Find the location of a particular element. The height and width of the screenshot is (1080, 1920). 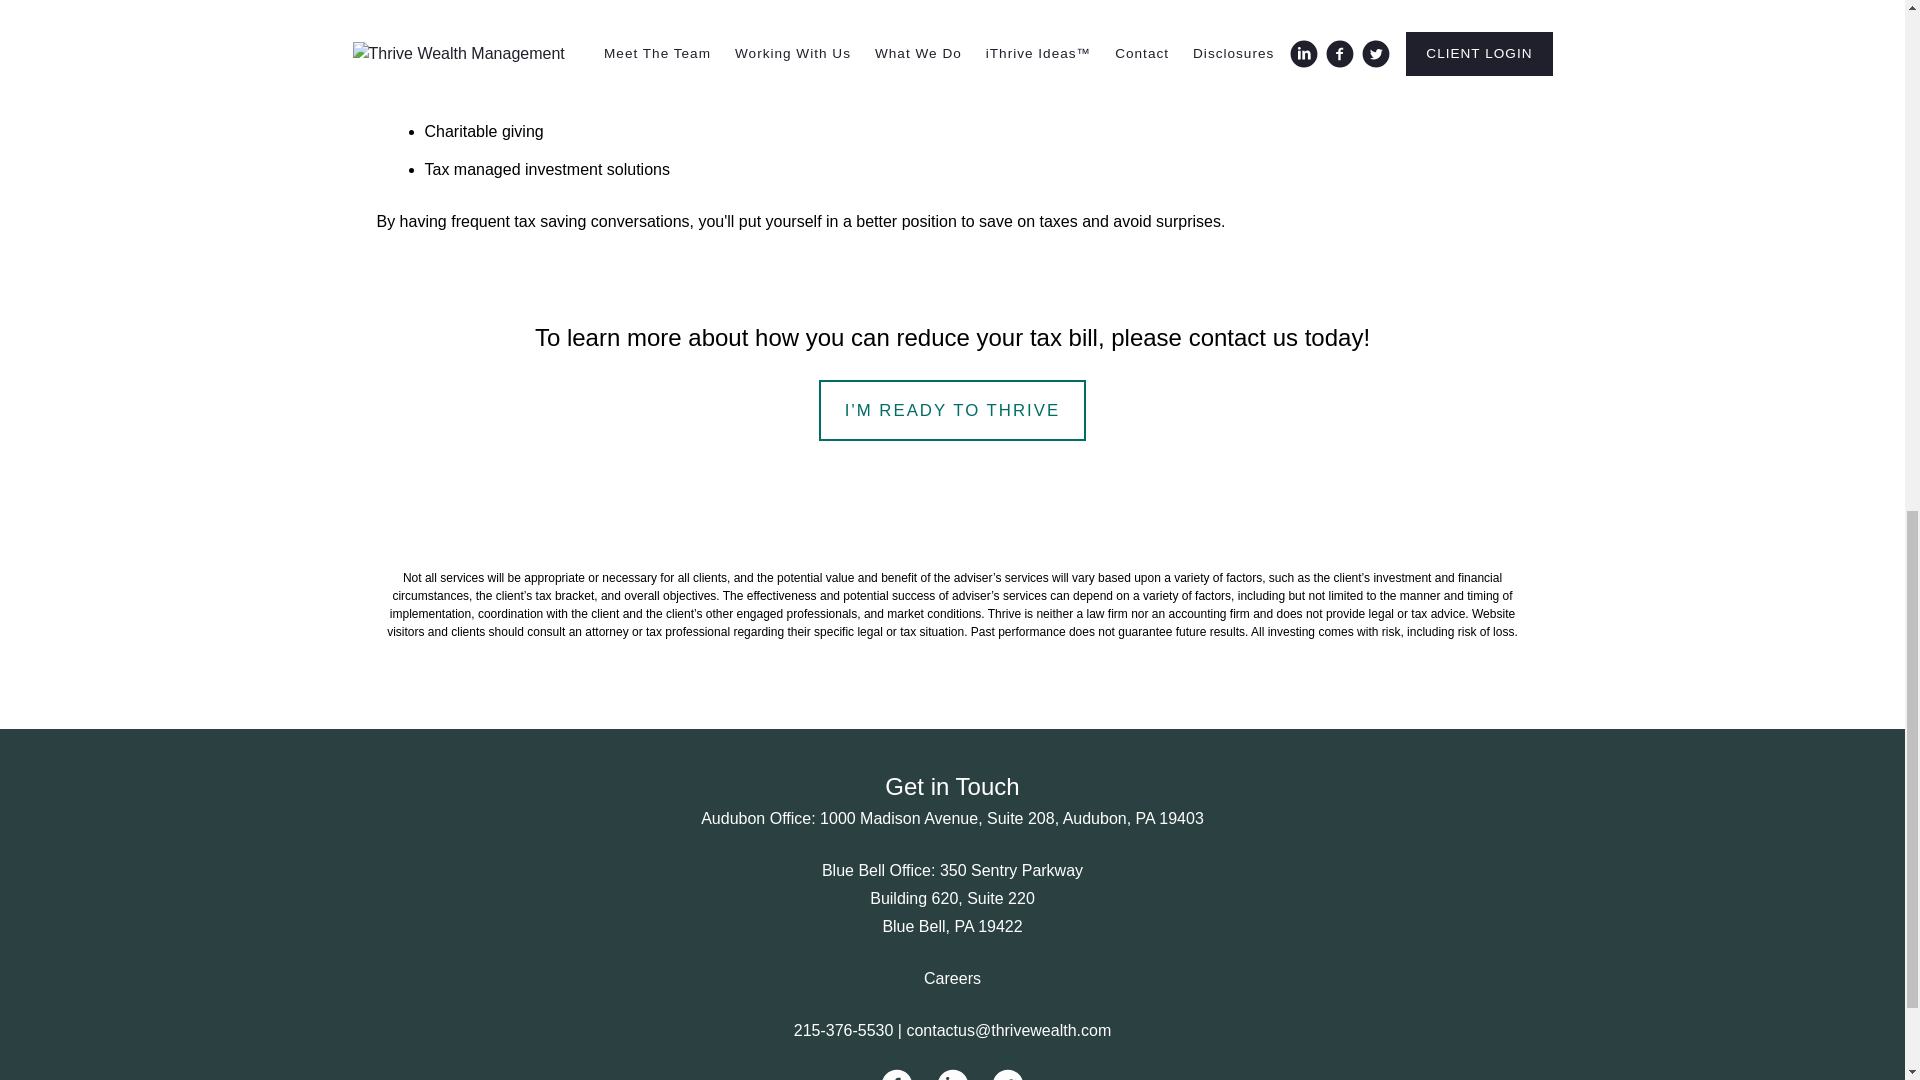

Careers is located at coordinates (952, 978).